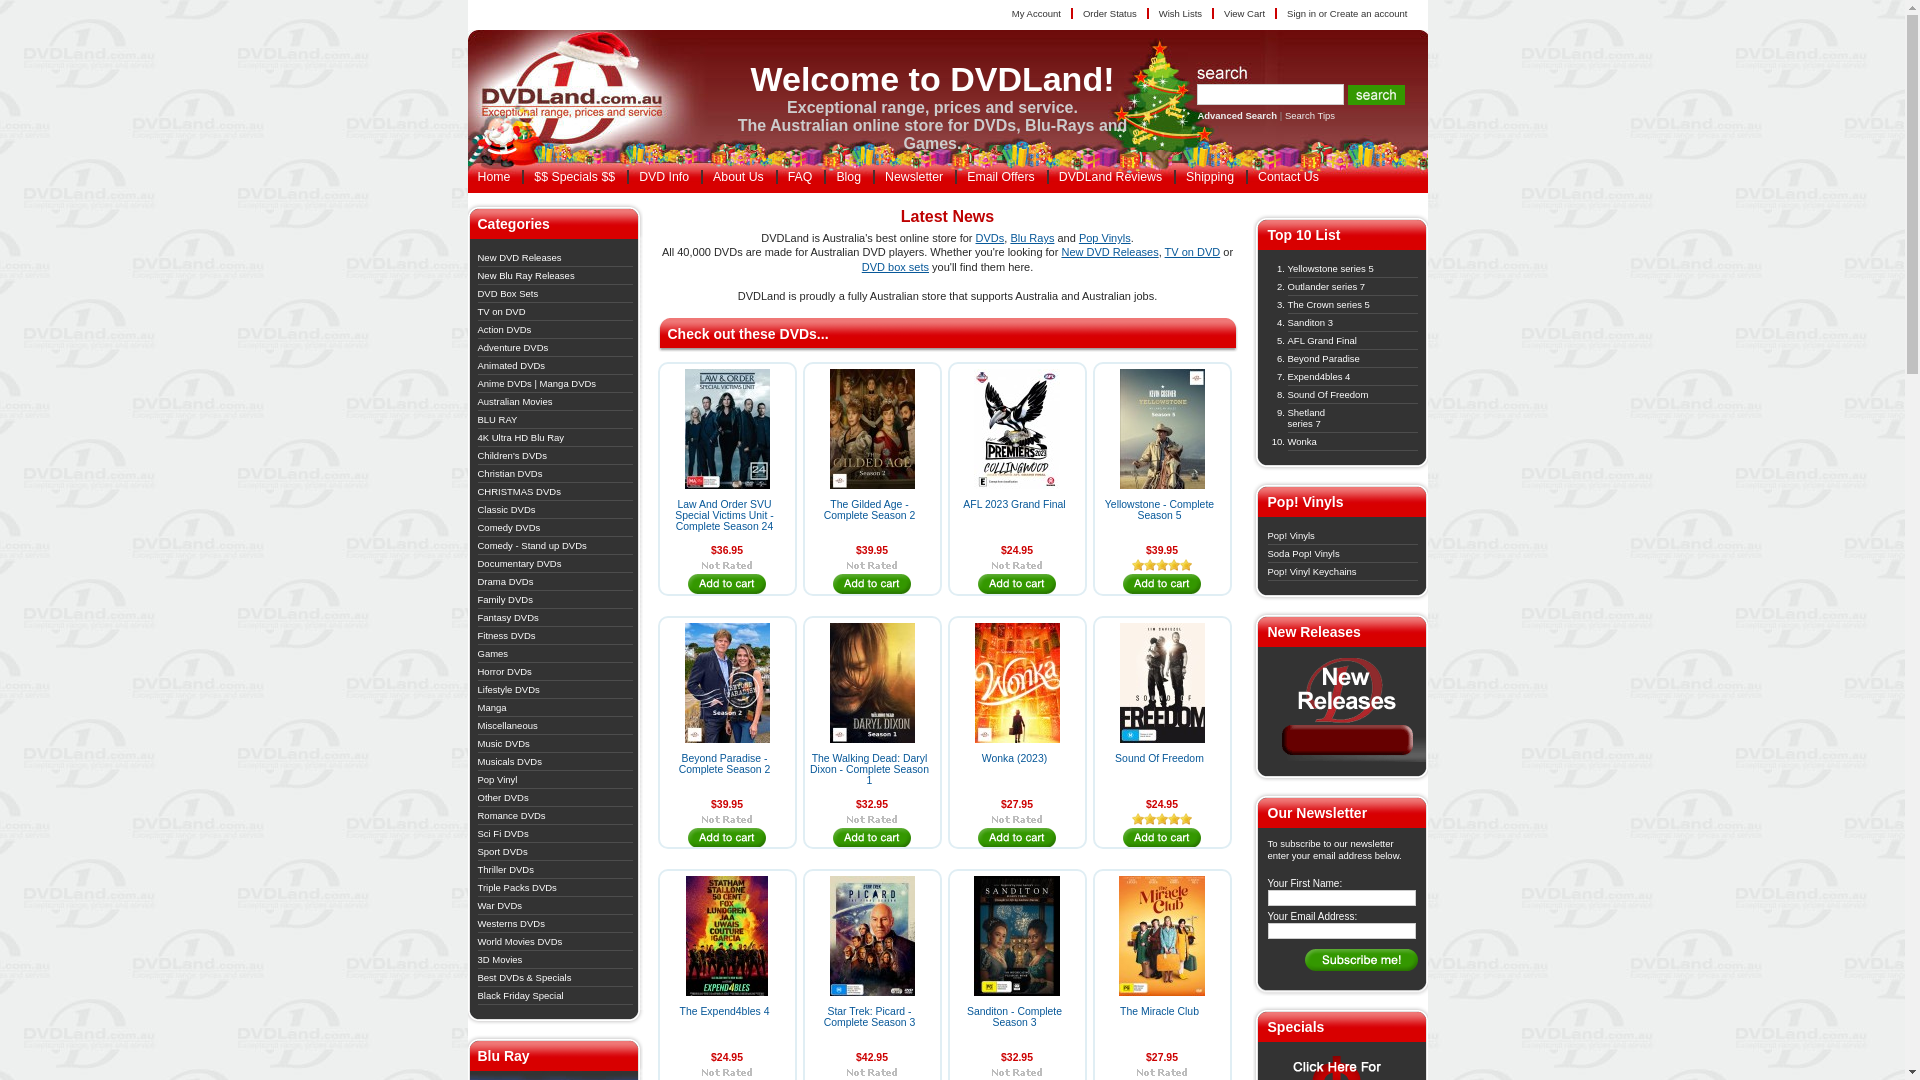  Describe the element at coordinates (506, 600) in the screenshot. I see `Family DVDs` at that location.